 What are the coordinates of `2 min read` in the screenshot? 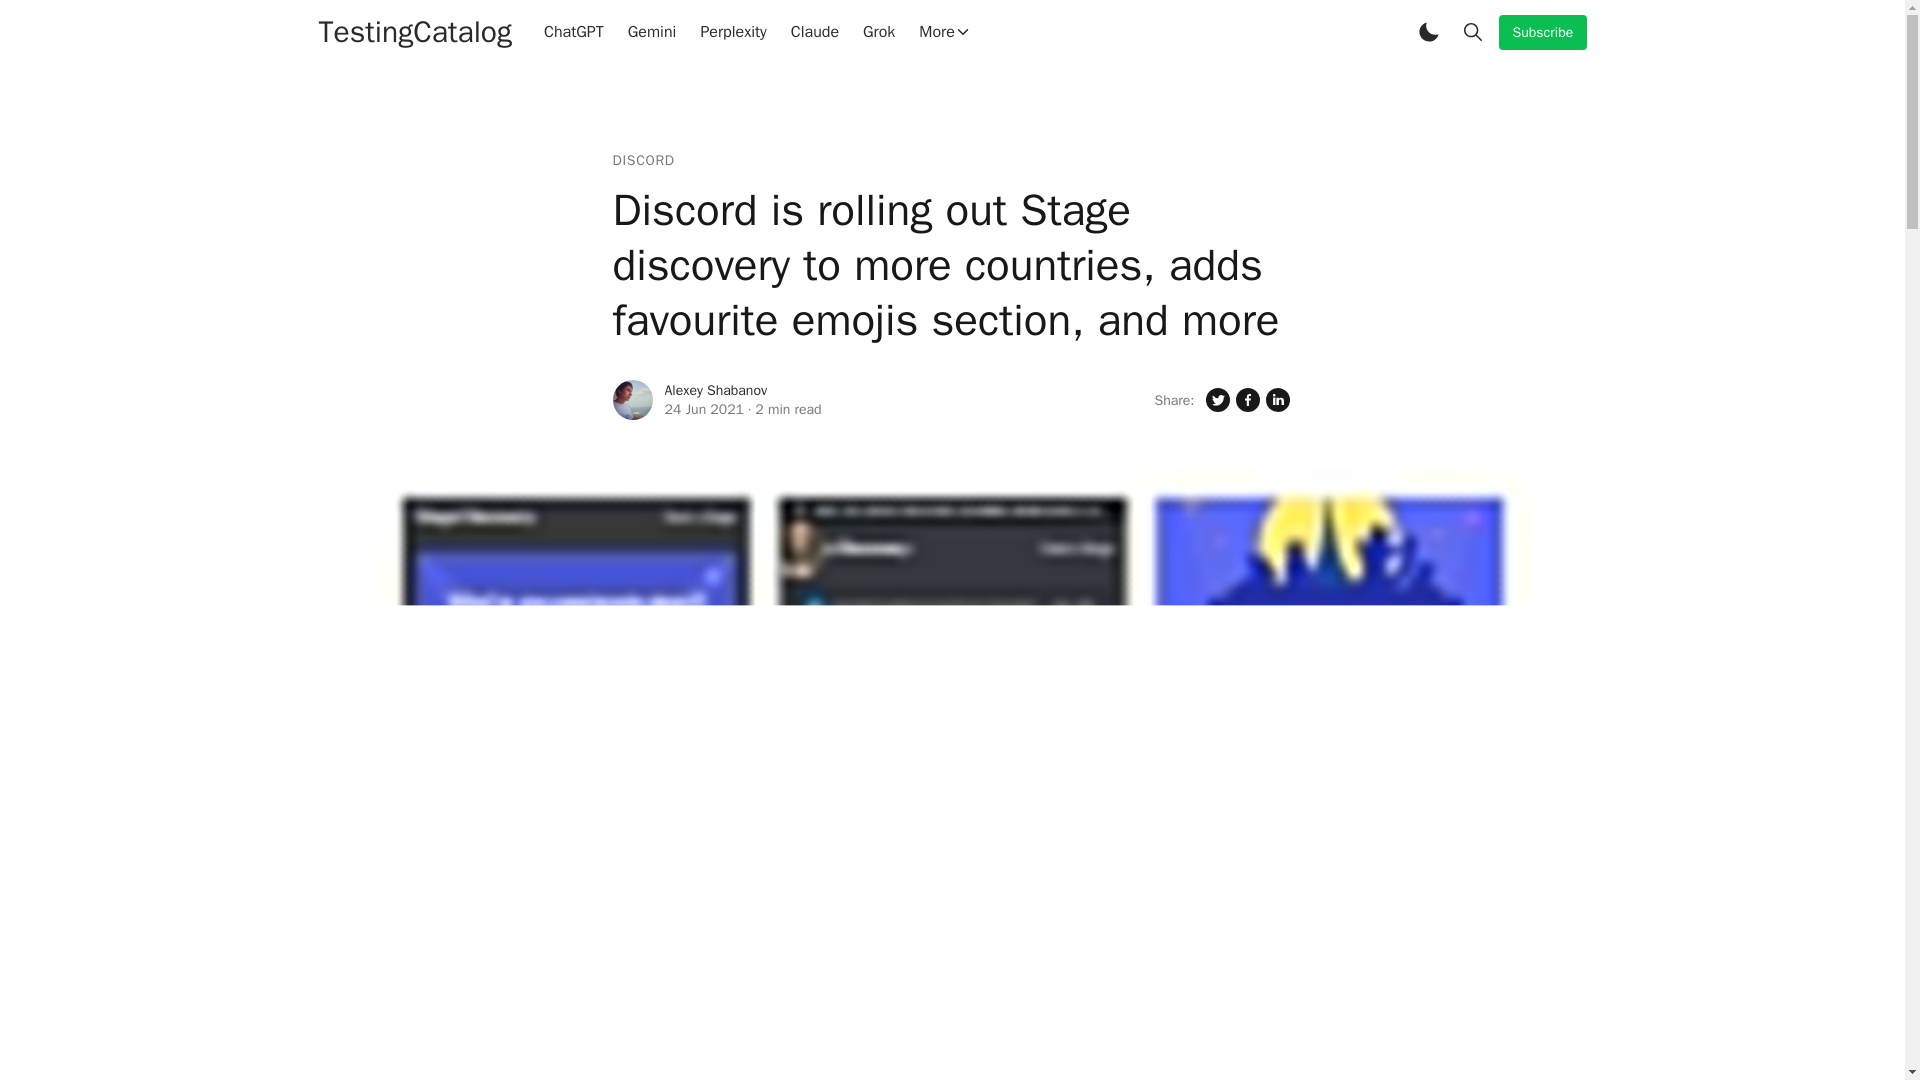 It's located at (788, 409).